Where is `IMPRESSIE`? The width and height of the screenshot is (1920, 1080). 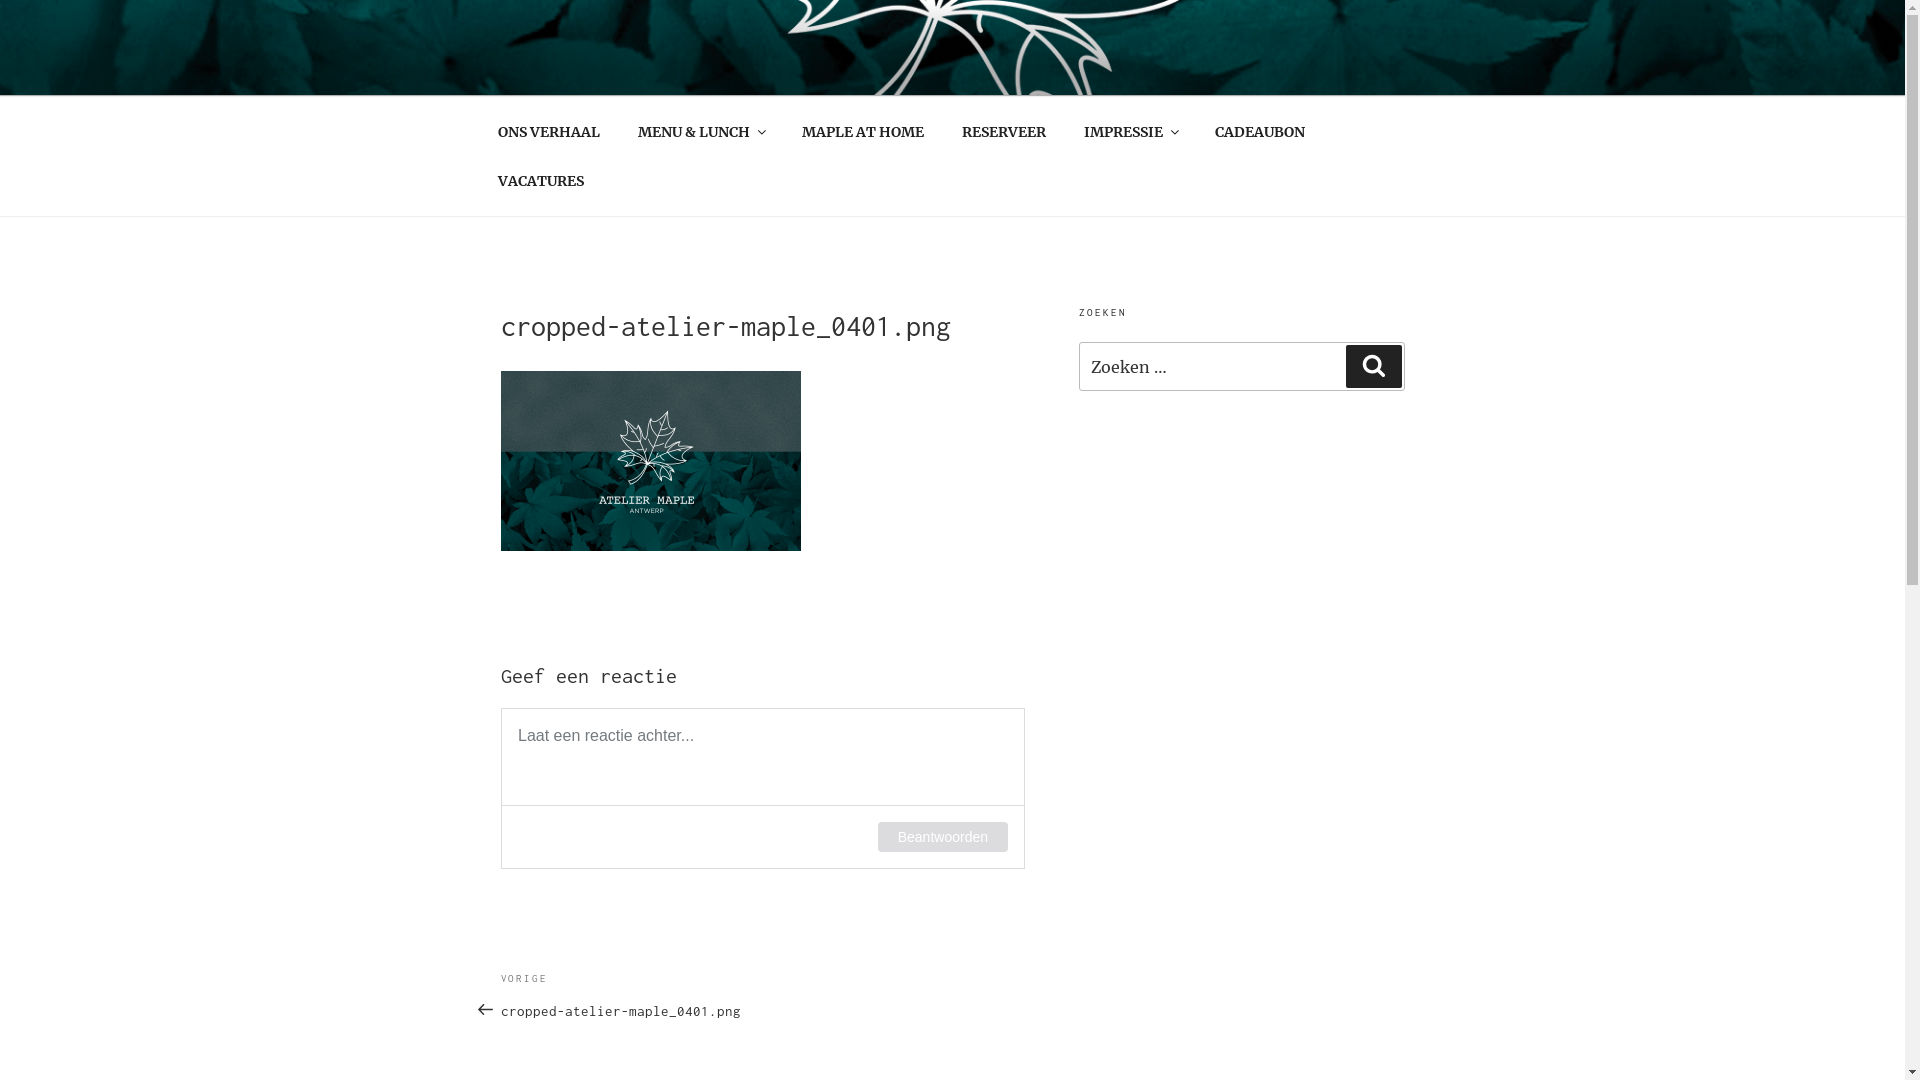
IMPRESSIE is located at coordinates (1130, 132).